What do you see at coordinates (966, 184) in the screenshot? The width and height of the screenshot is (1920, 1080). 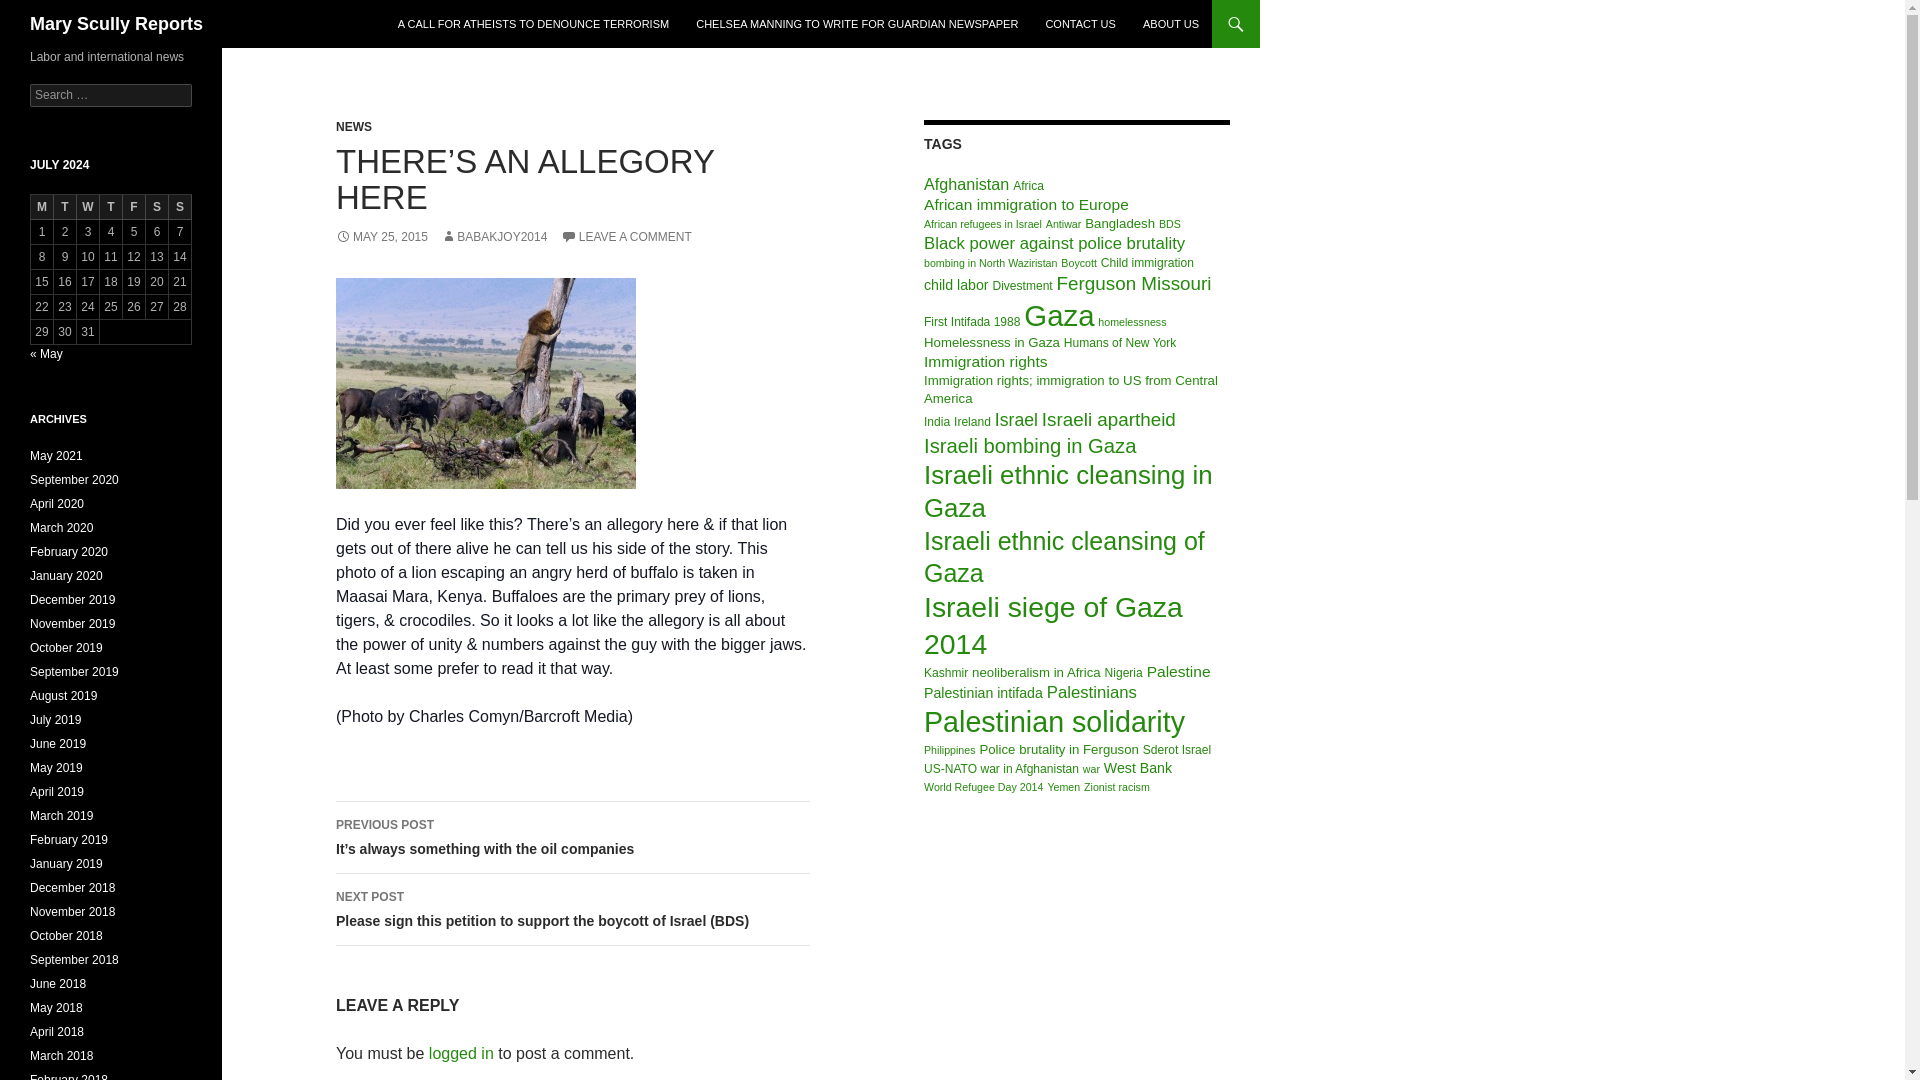 I see `Afghanistan` at bounding box center [966, 184].